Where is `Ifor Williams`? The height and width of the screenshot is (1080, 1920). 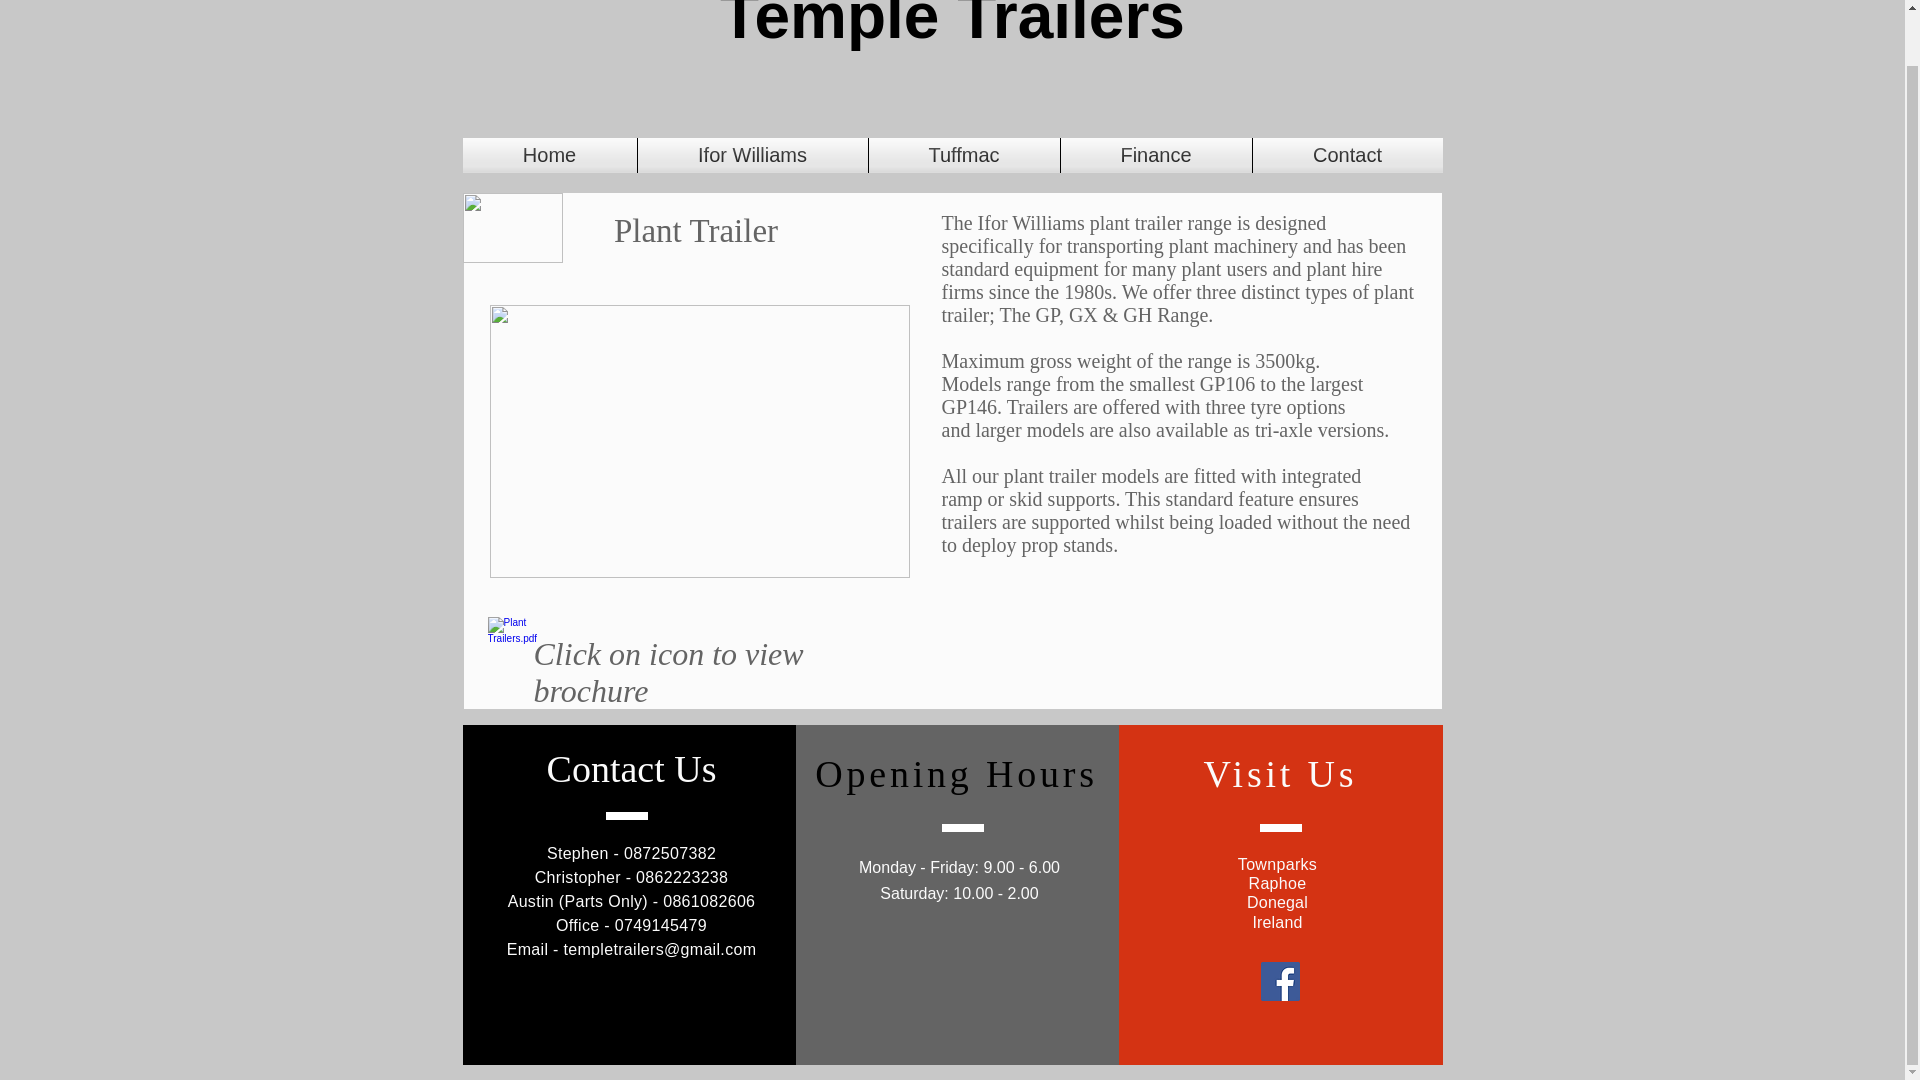 Ifor Williams is located at coordinates (752, 155).